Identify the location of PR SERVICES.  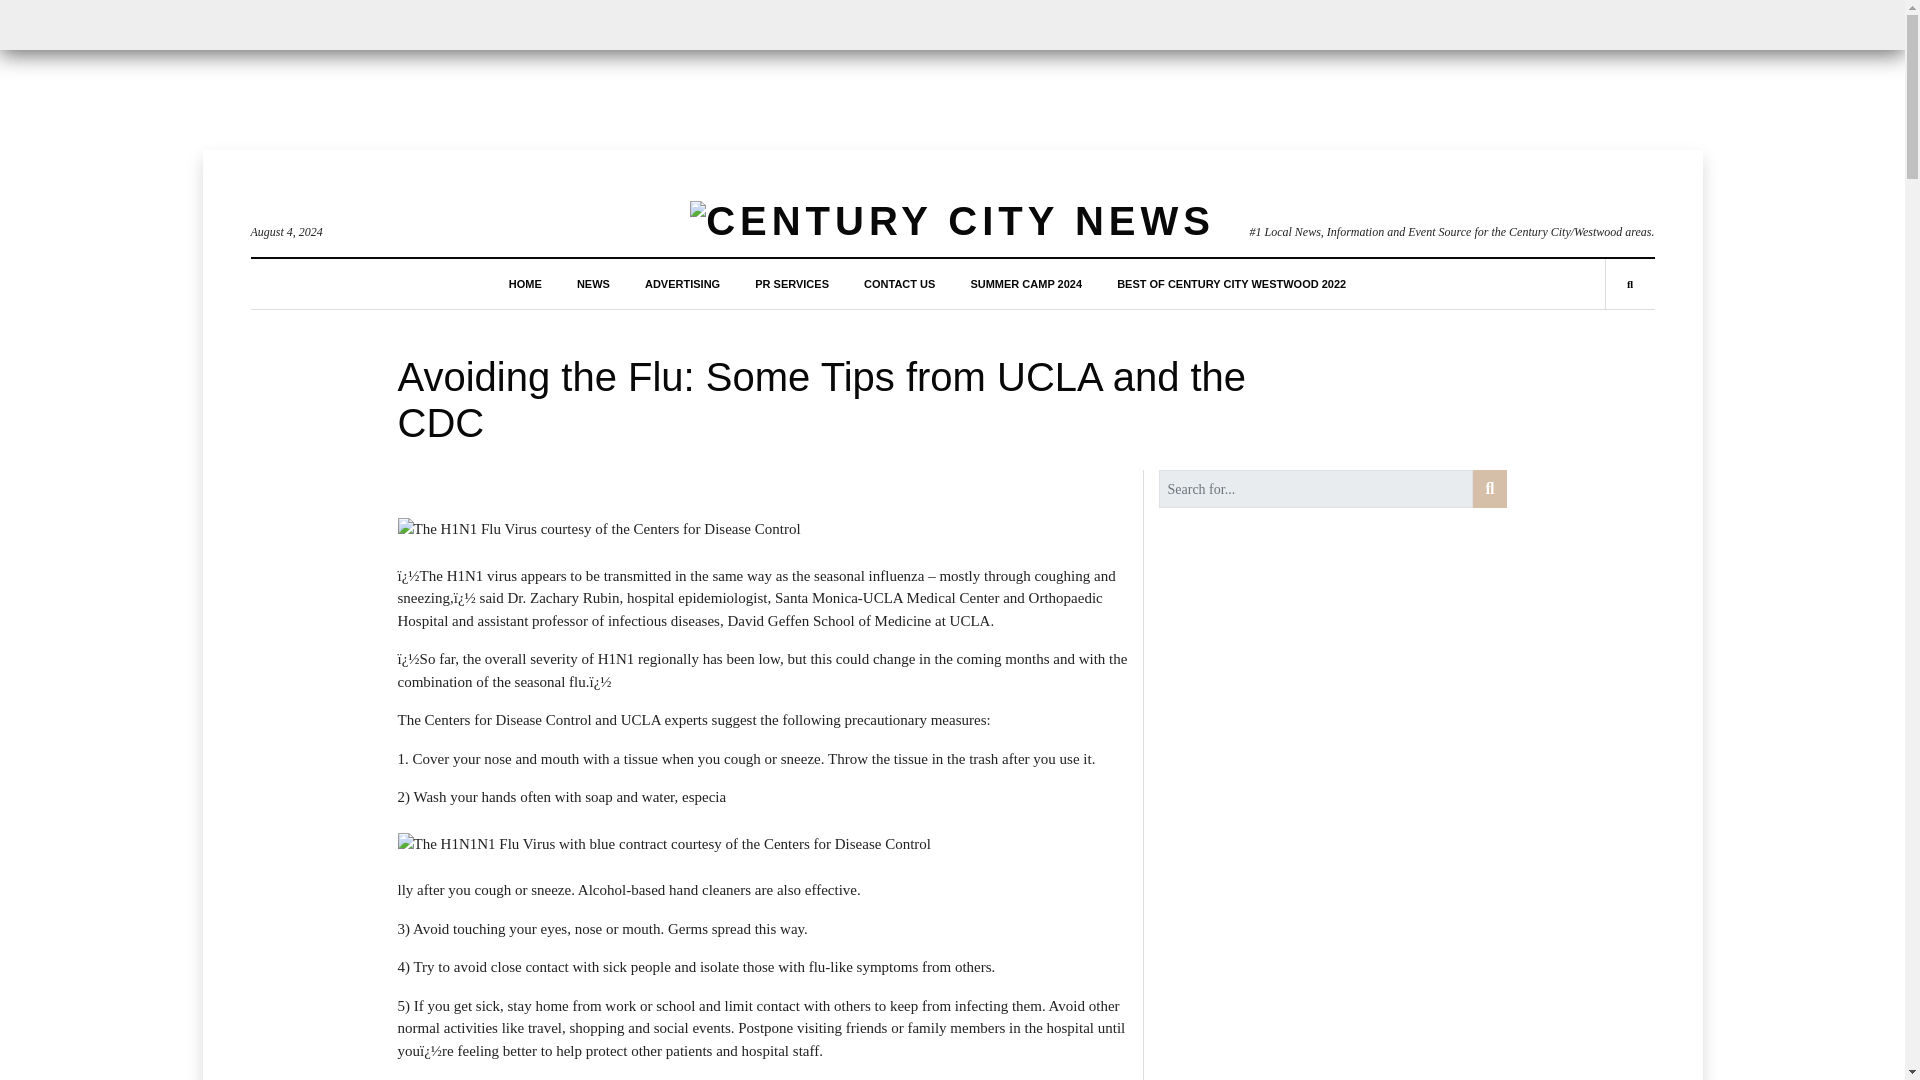
(792, 284).